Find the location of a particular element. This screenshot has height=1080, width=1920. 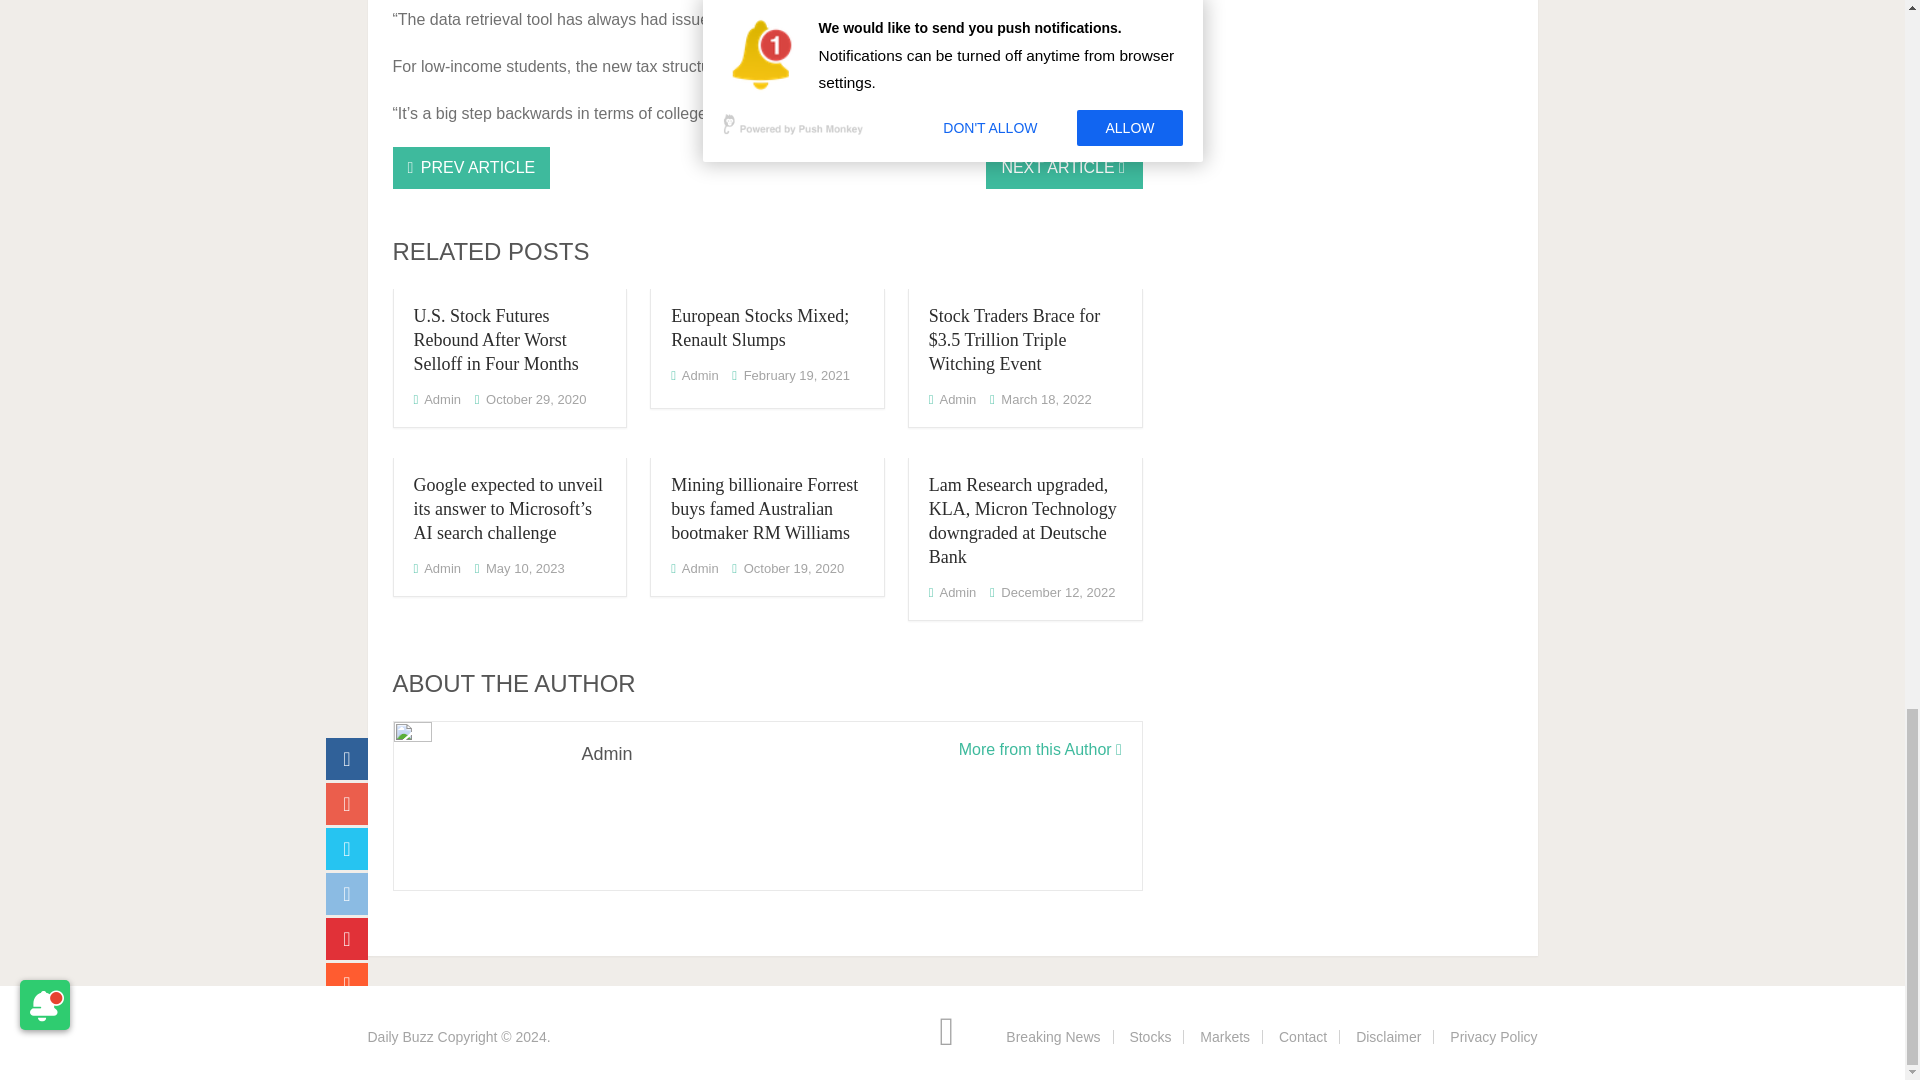

Posts by admin is located at coordinates (956, 400).